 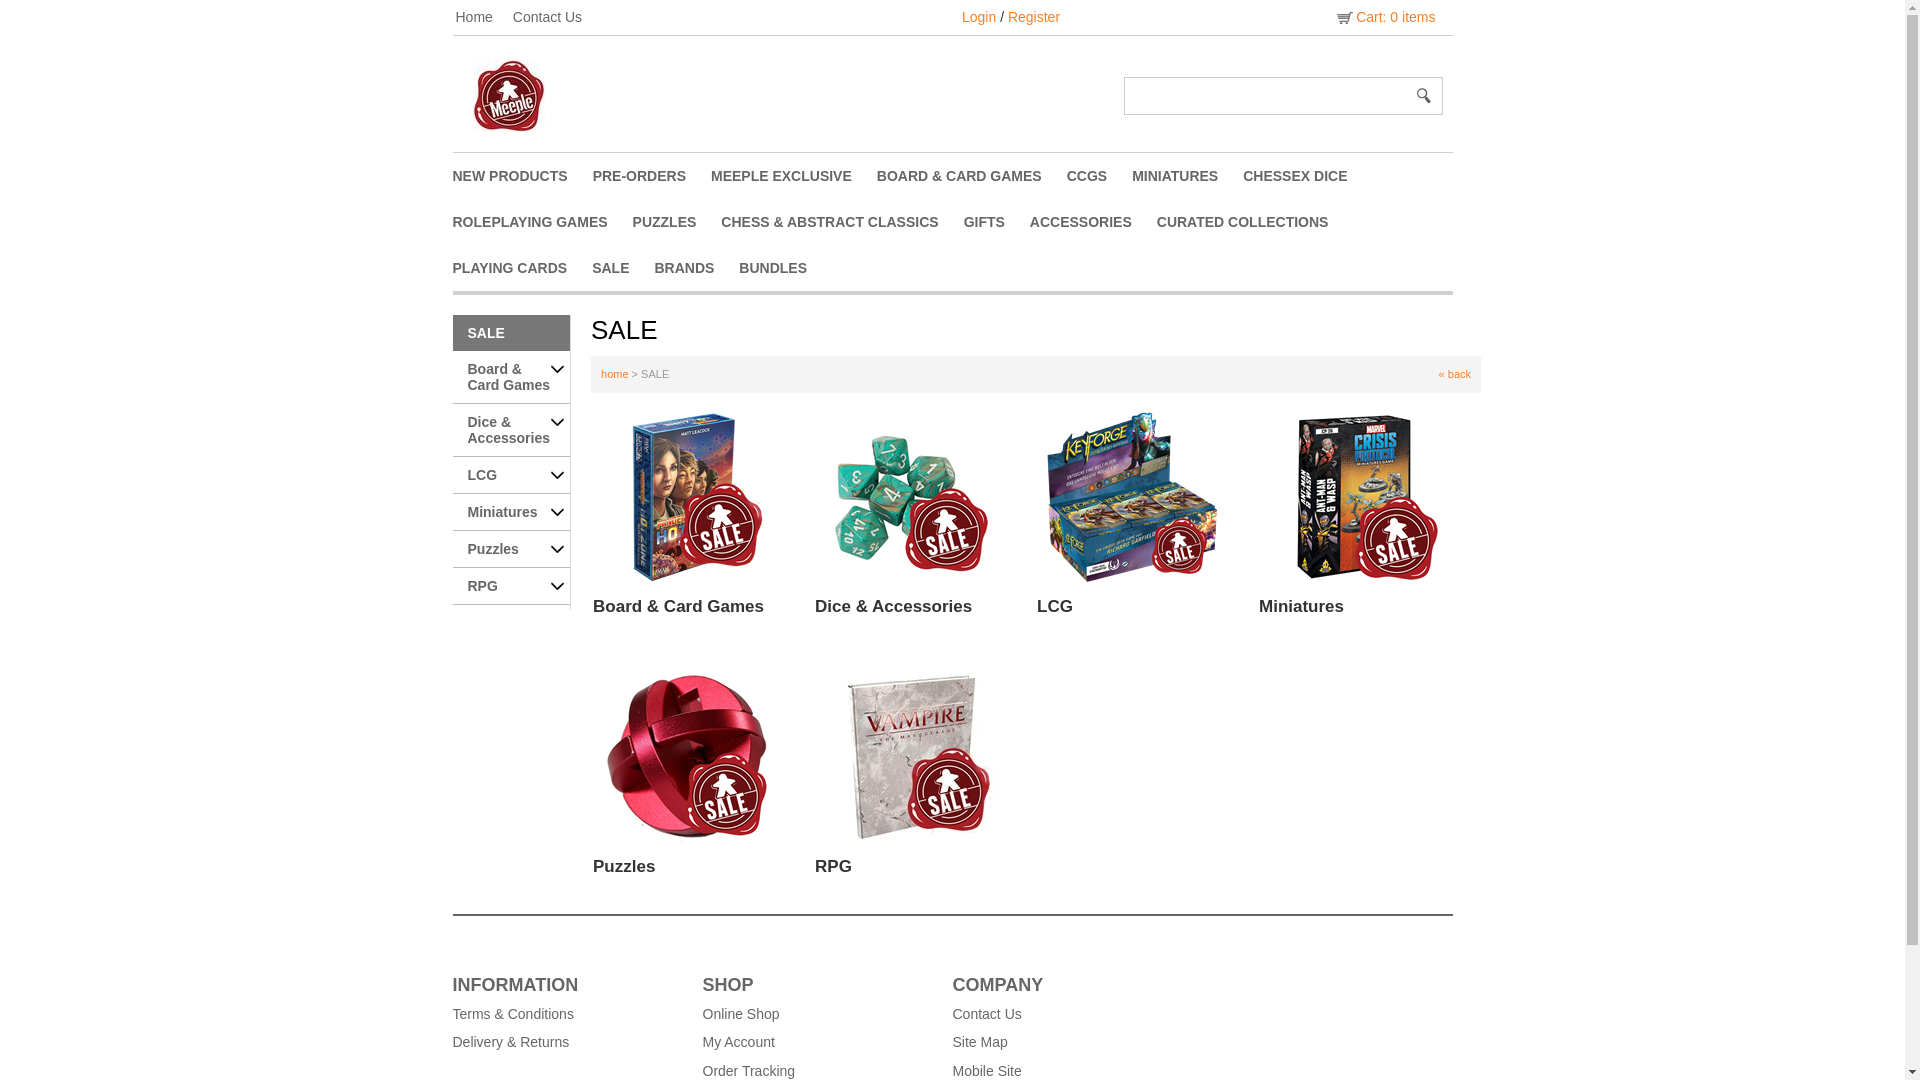 I want to click on Search Products..., so click(x=1267, y=96).